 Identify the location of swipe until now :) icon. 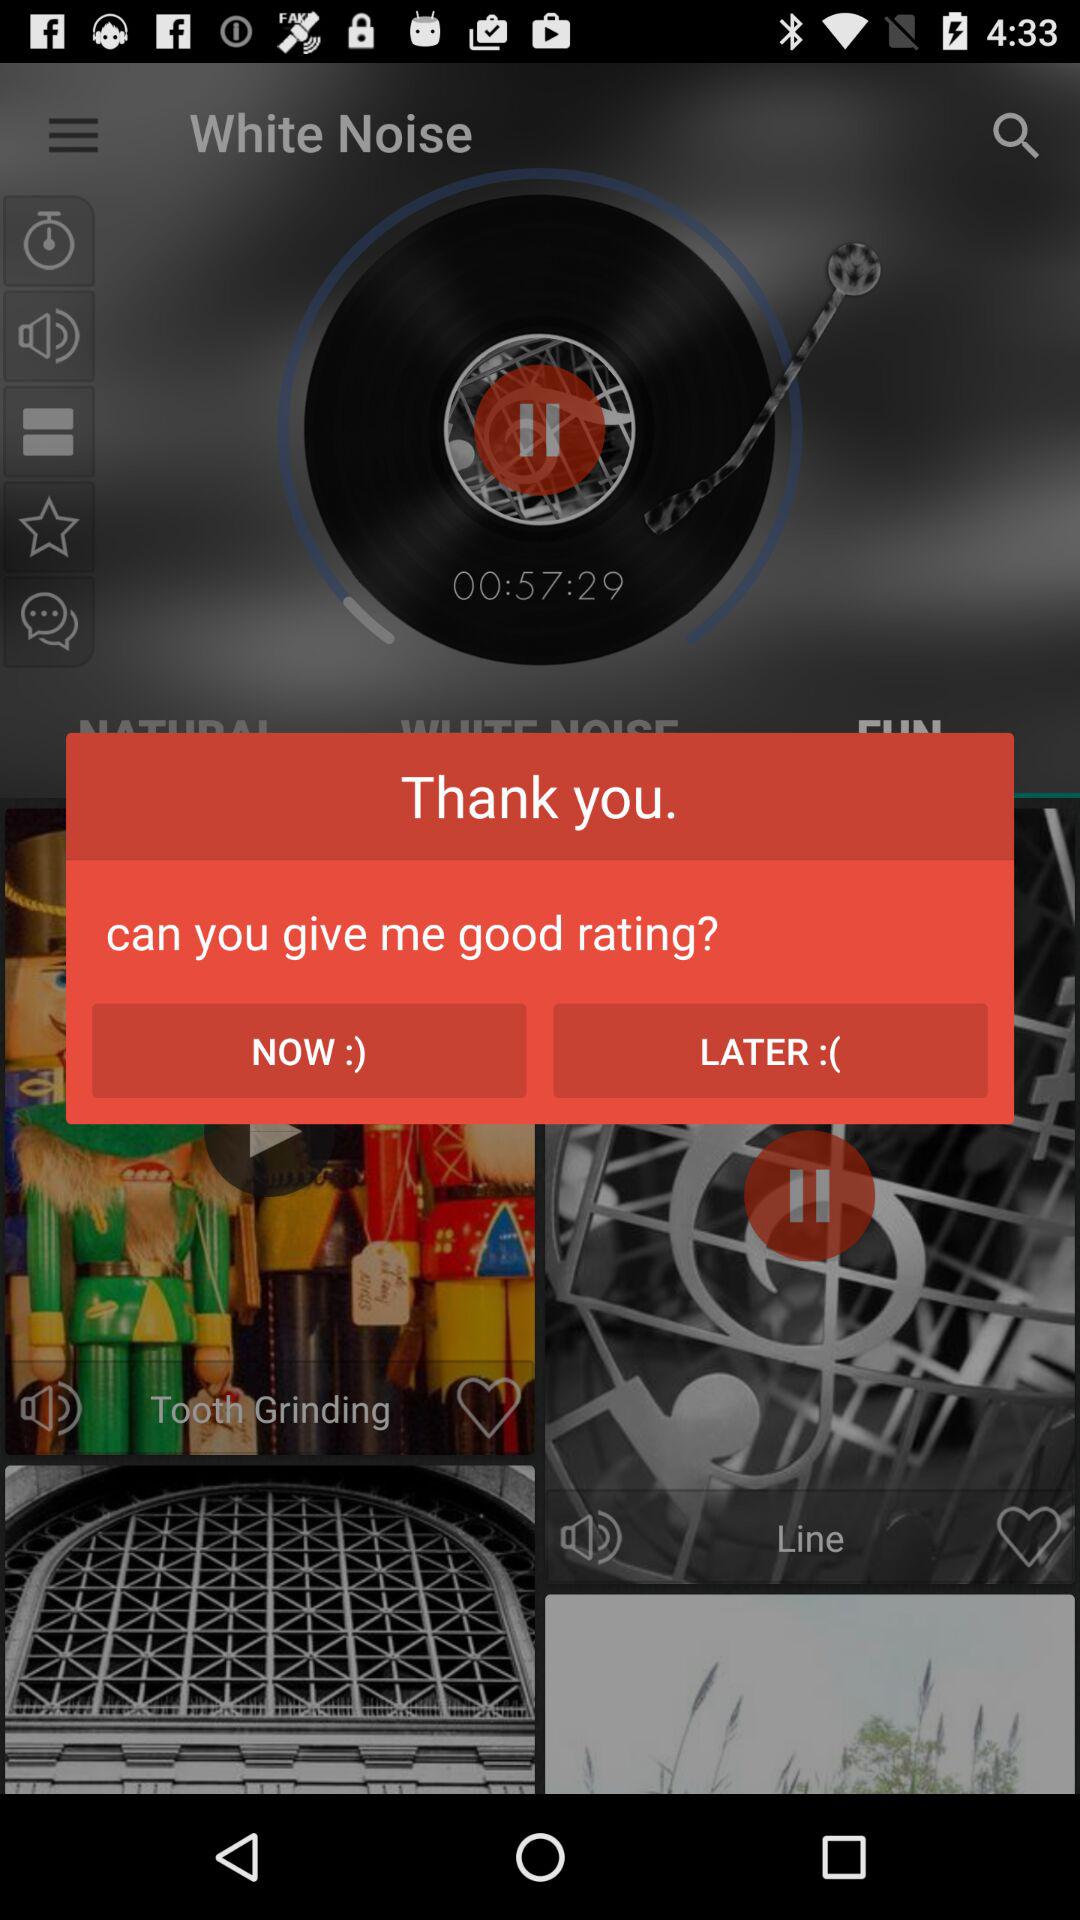
(309, 1050).